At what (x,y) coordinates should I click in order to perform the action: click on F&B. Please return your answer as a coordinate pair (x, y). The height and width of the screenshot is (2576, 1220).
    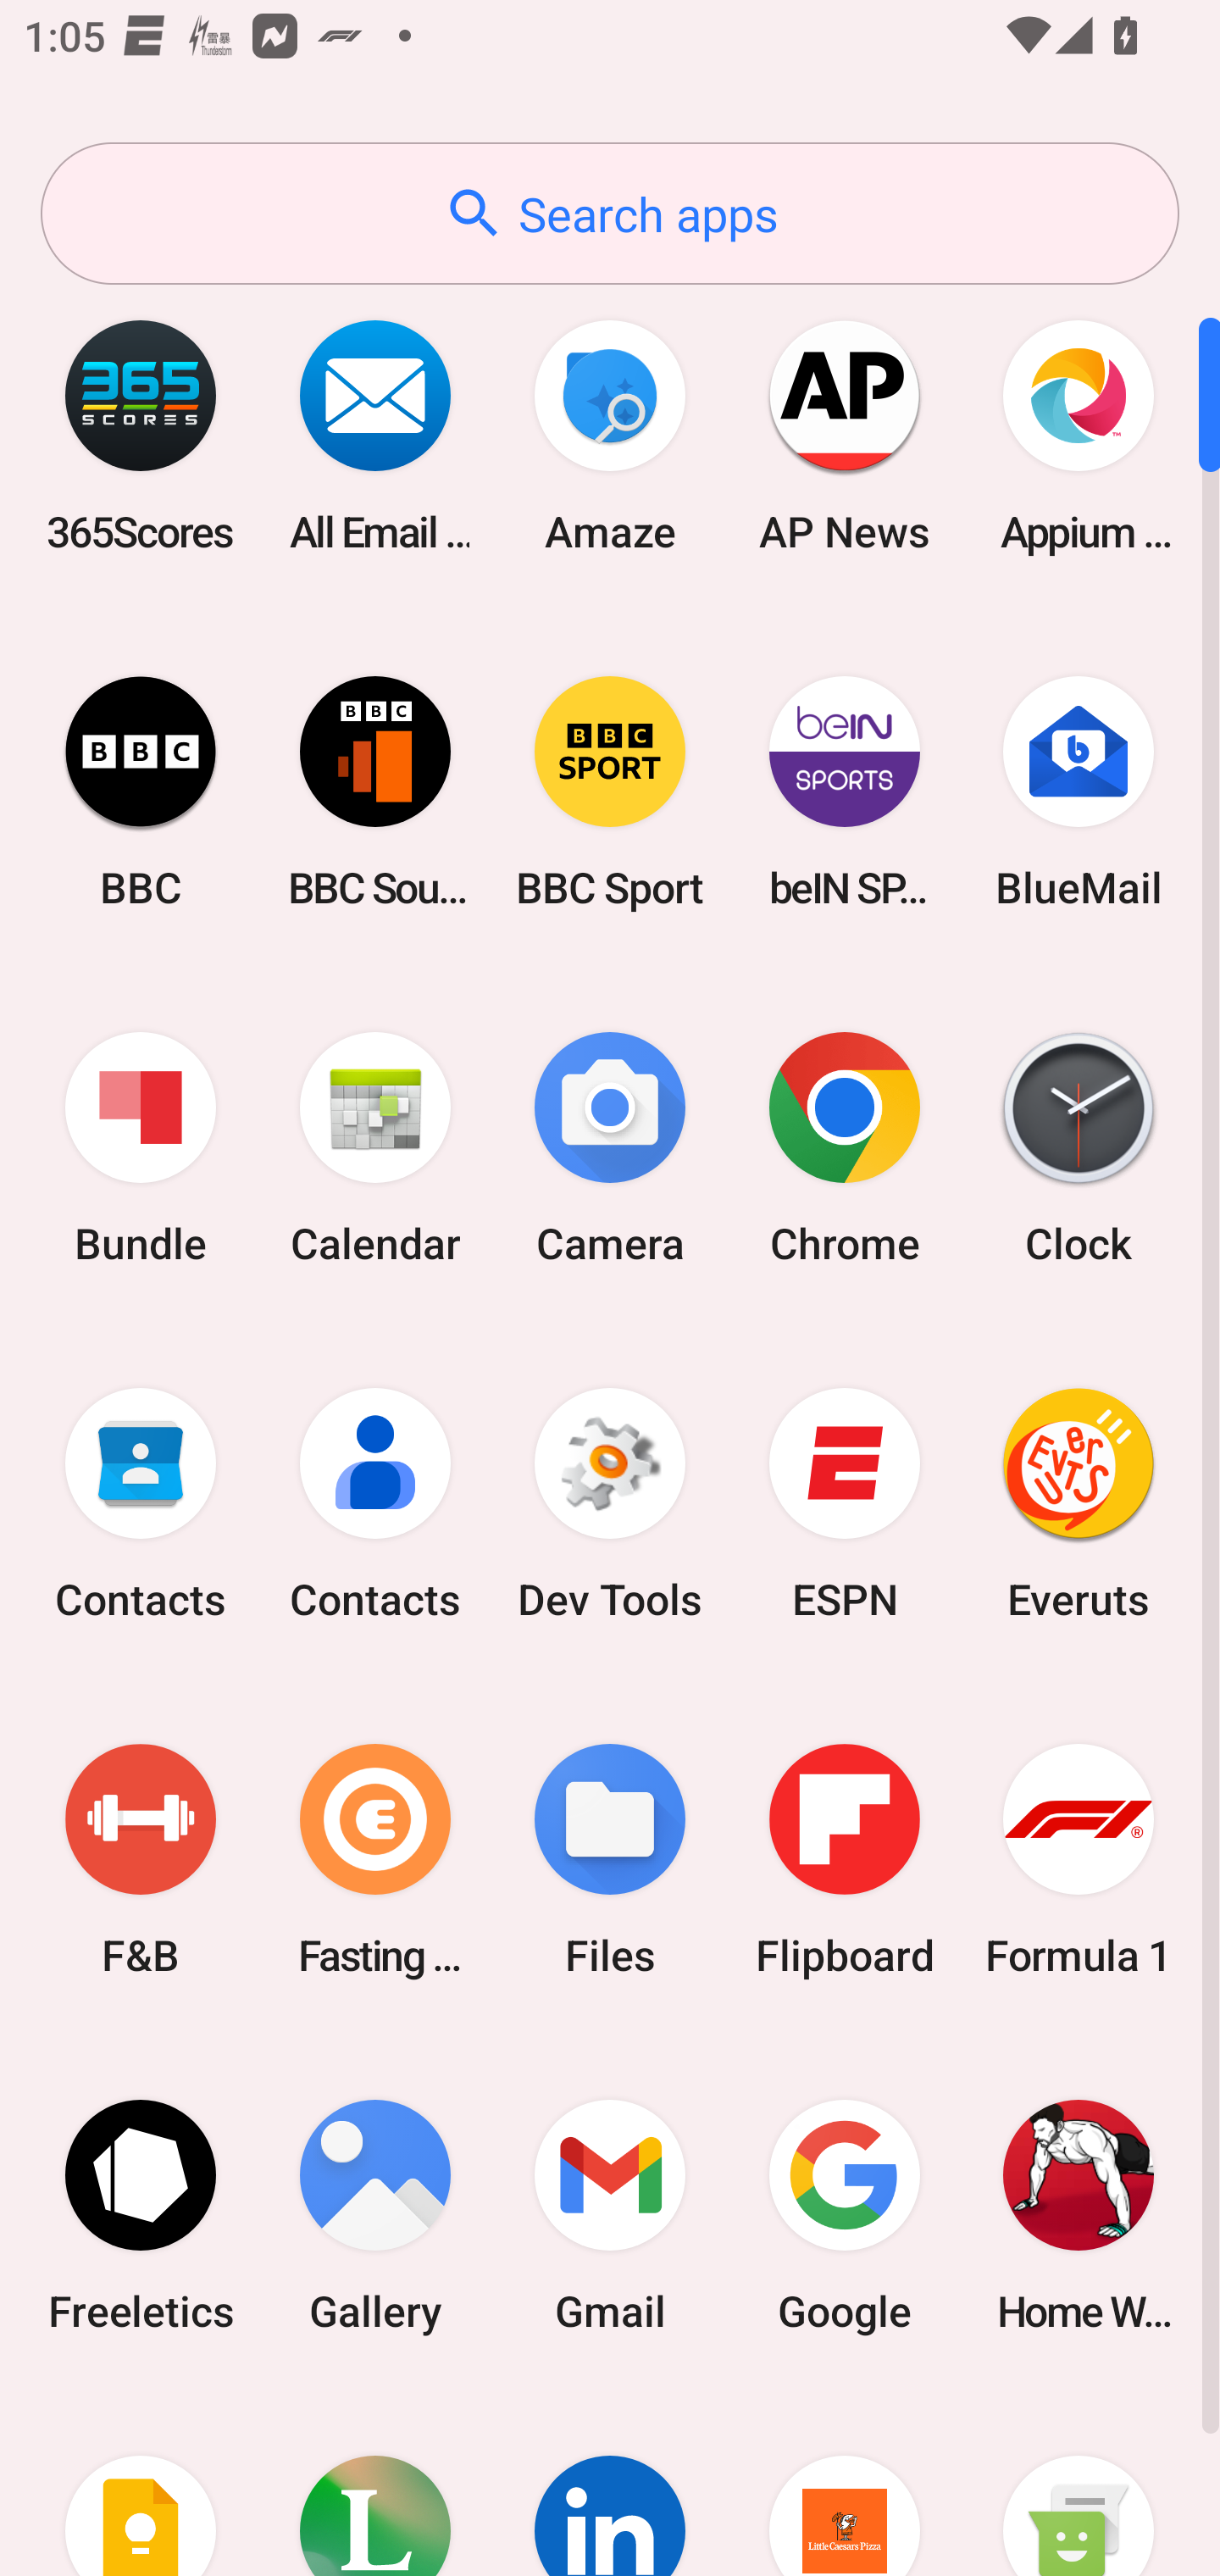
    Looking at the image, I should click on (141, 1859).